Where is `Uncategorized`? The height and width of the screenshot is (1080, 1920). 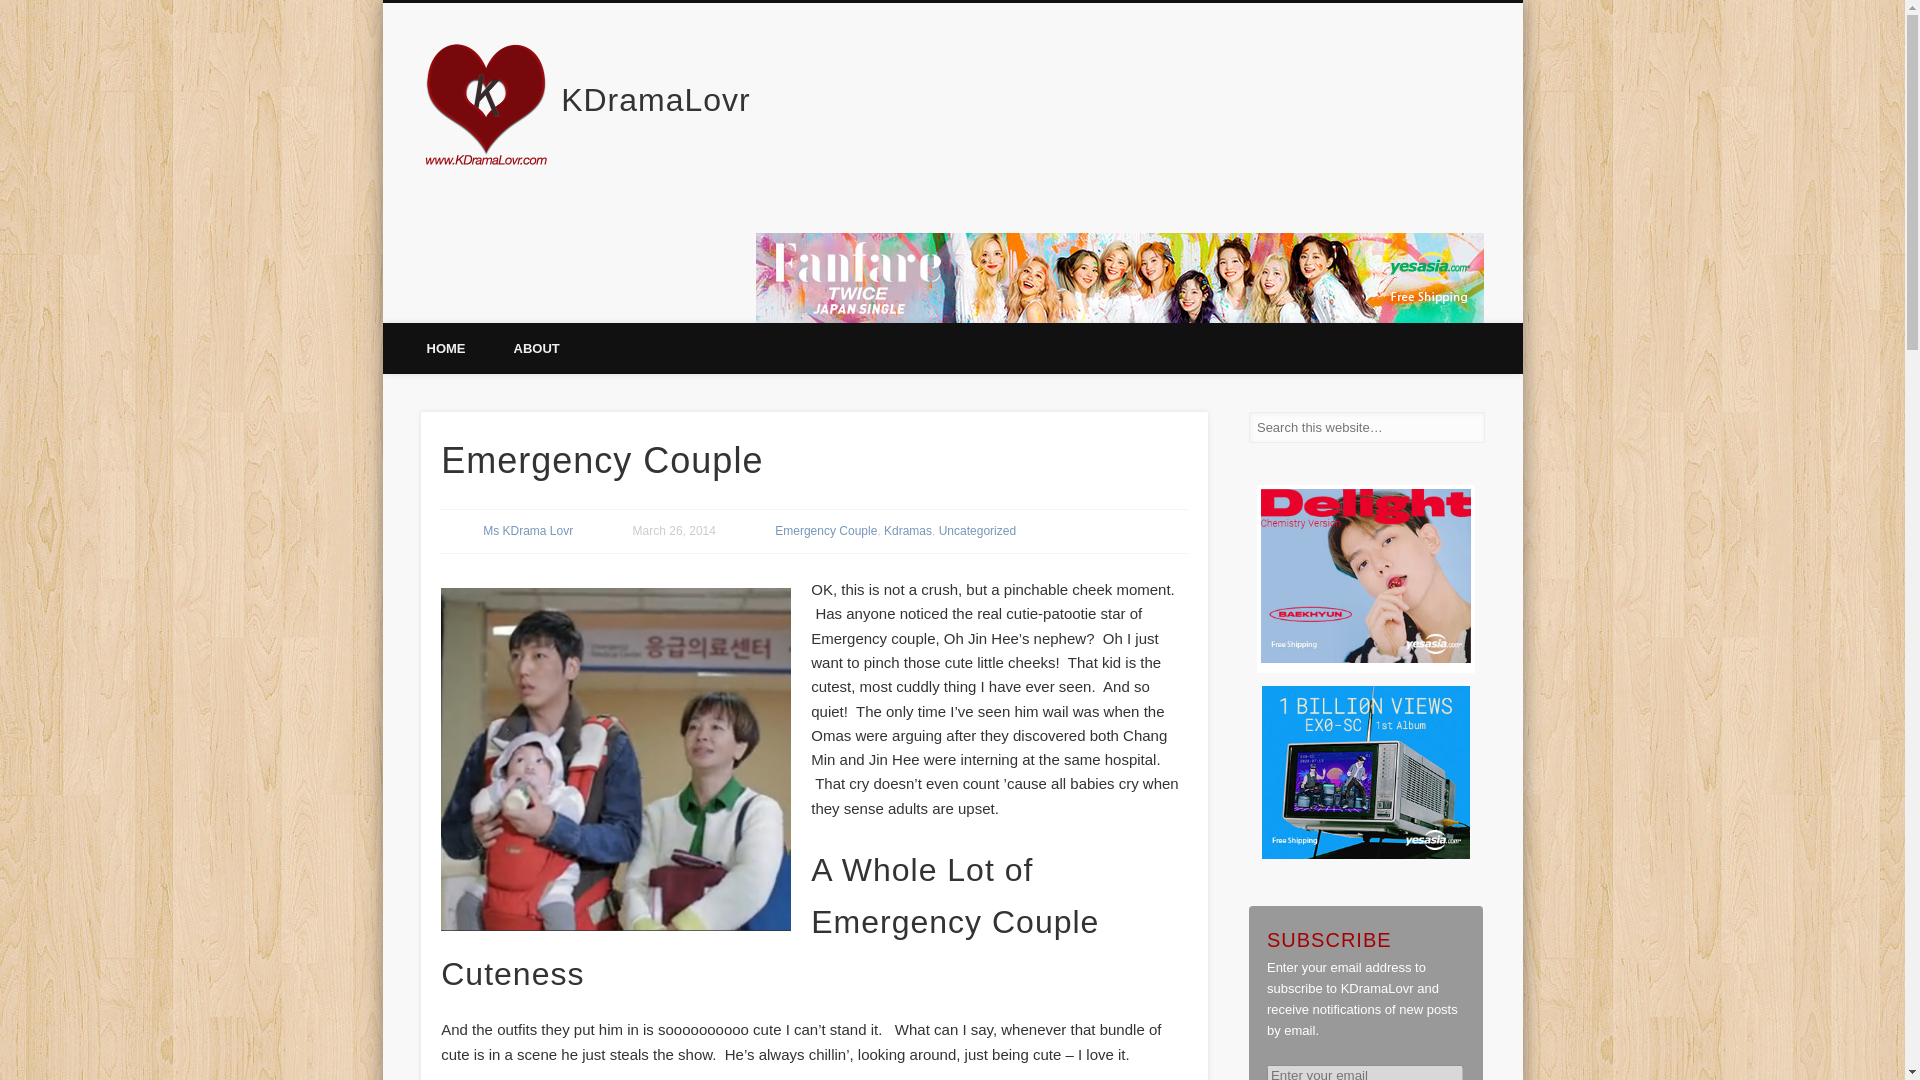
Uncategorized is located at coordinates (976, 530).